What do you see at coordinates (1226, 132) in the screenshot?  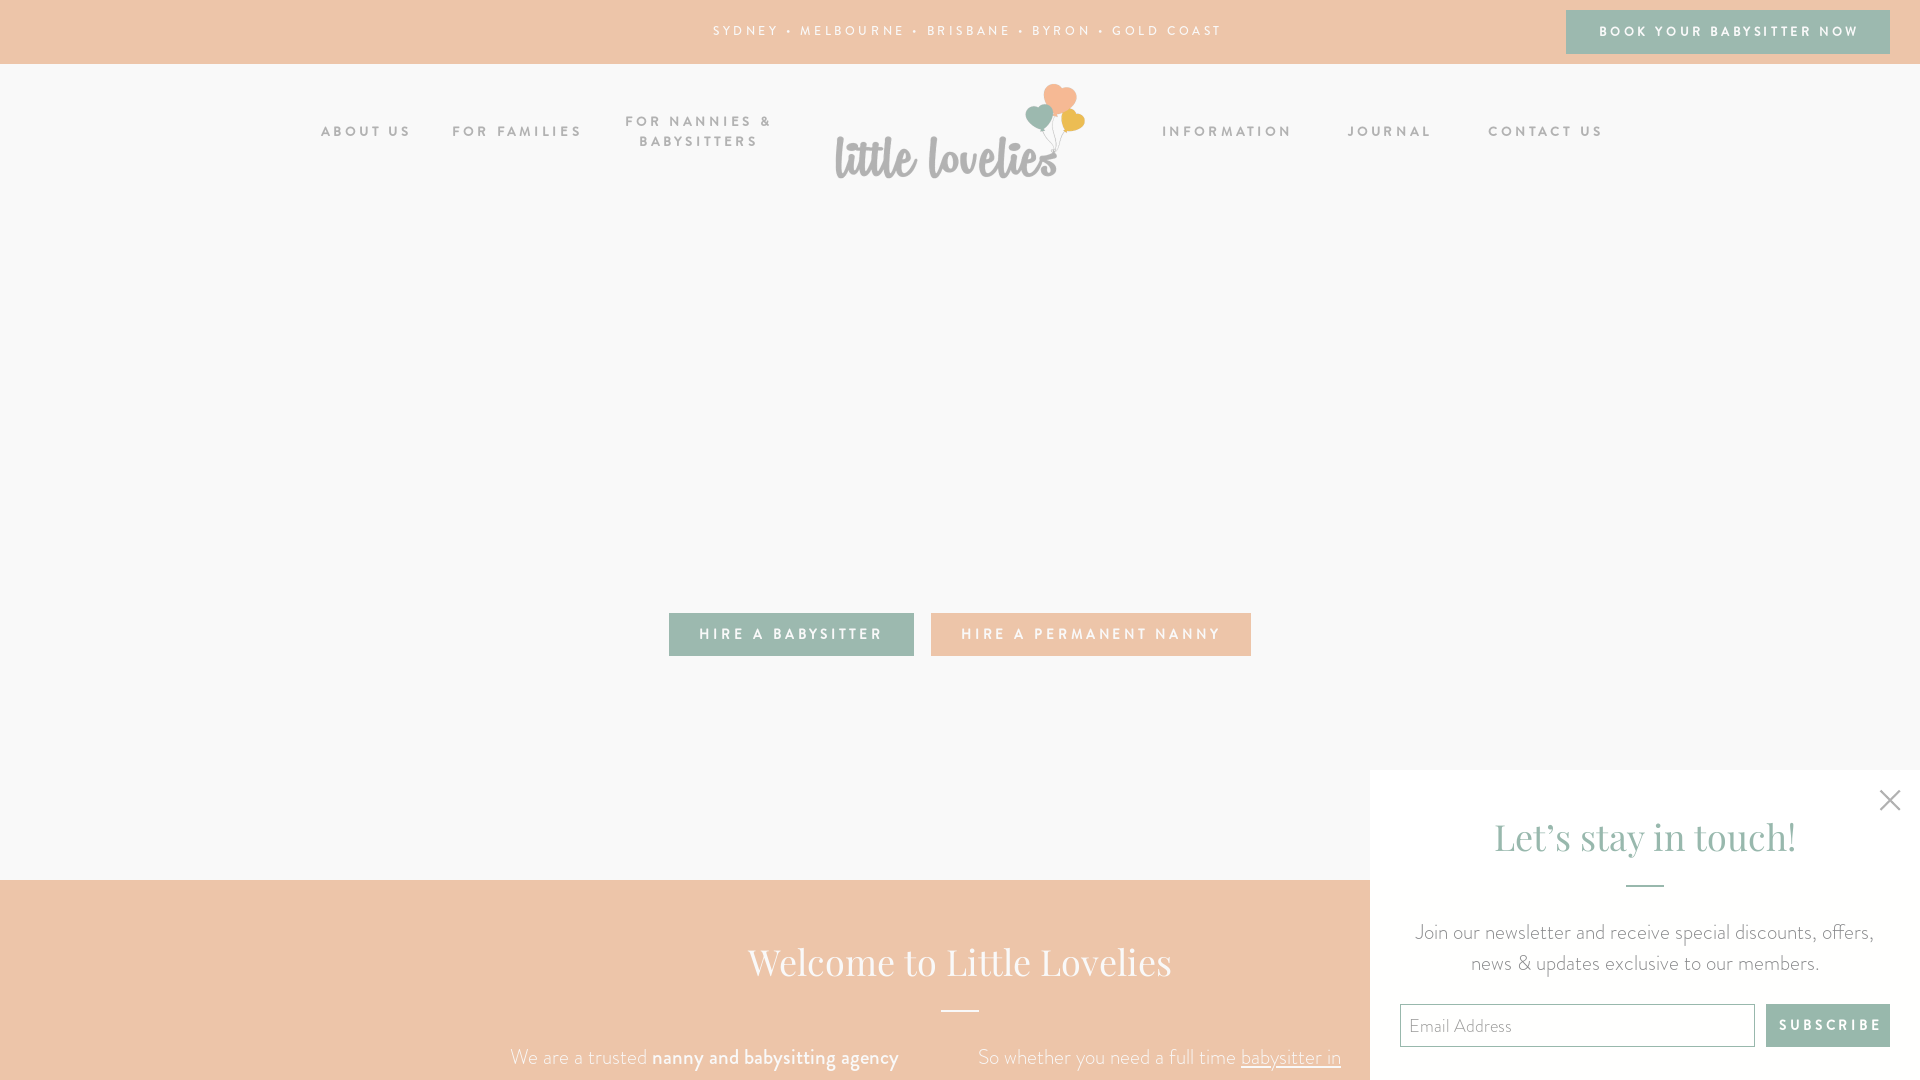 I see `INFORMATION` at bounding box center [1226, 132].